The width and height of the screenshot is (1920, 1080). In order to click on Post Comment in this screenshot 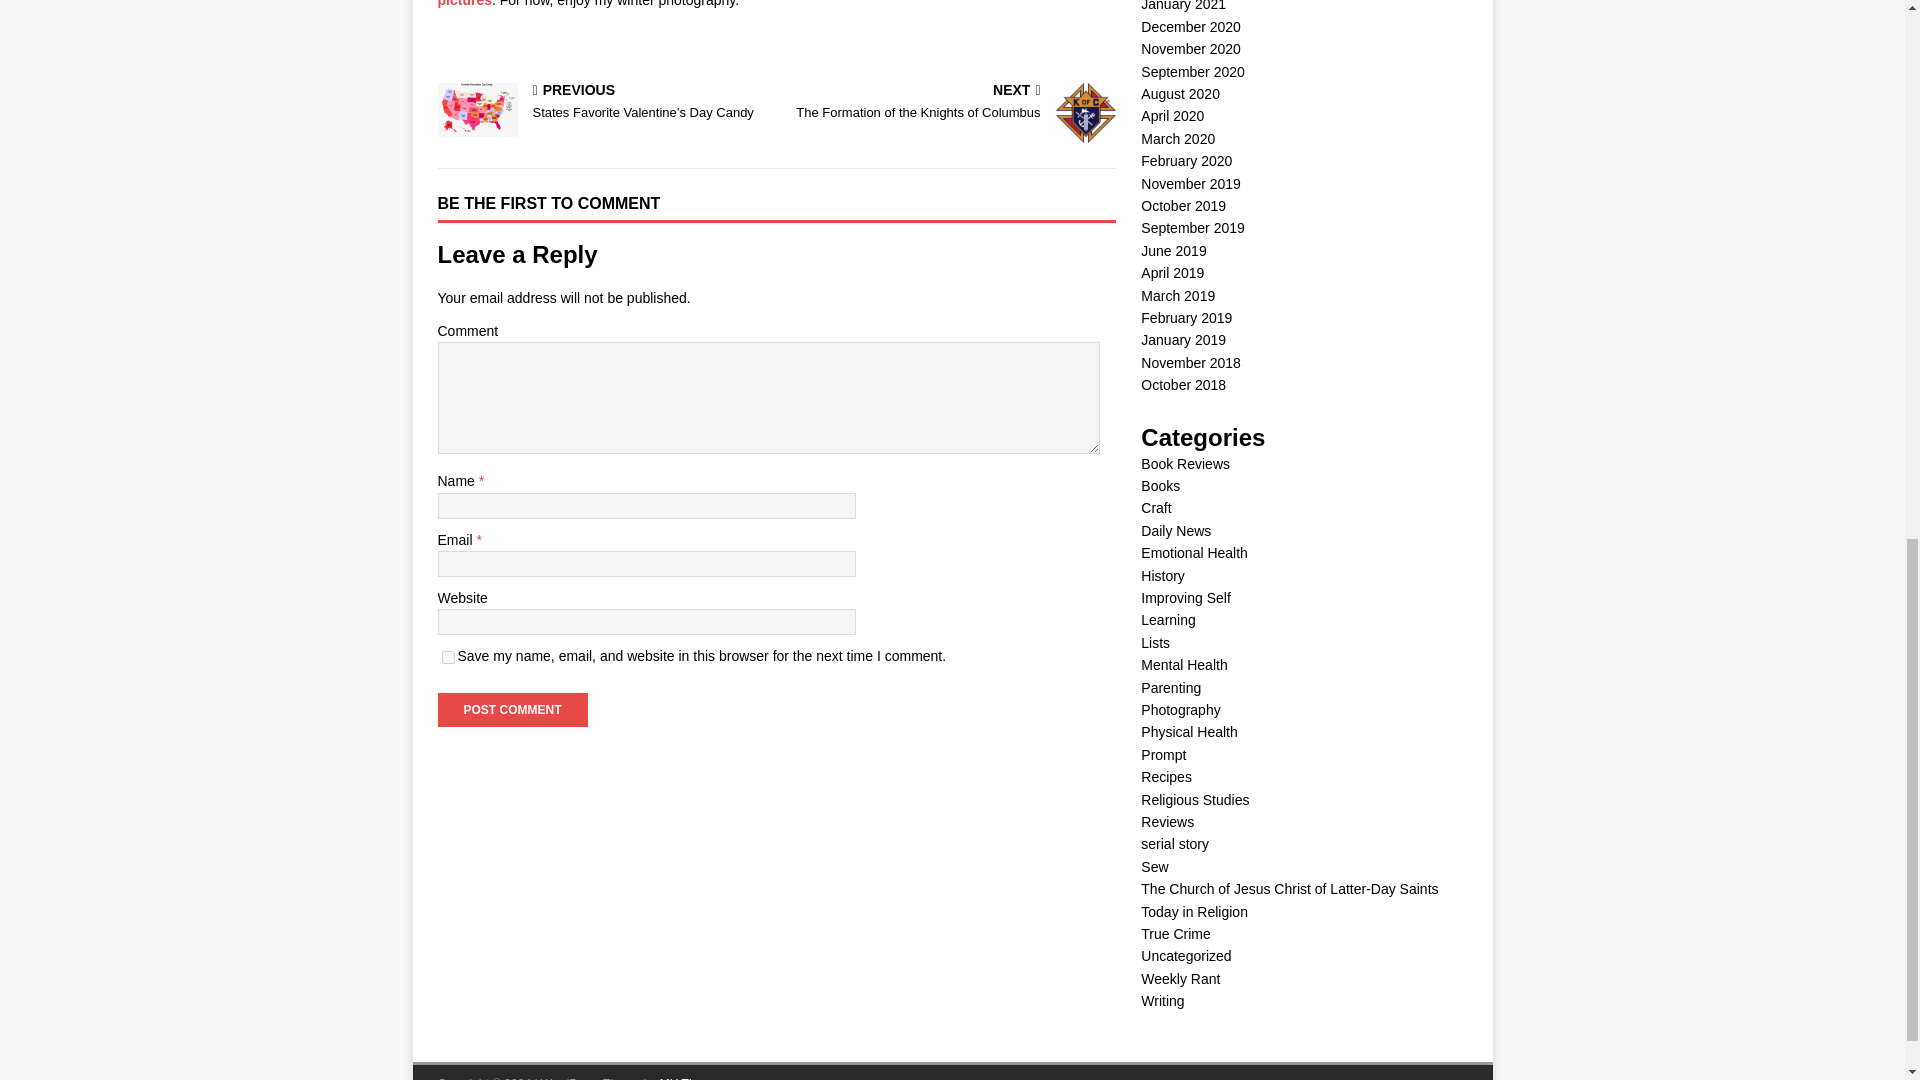, I will do `click(464, 4)`.